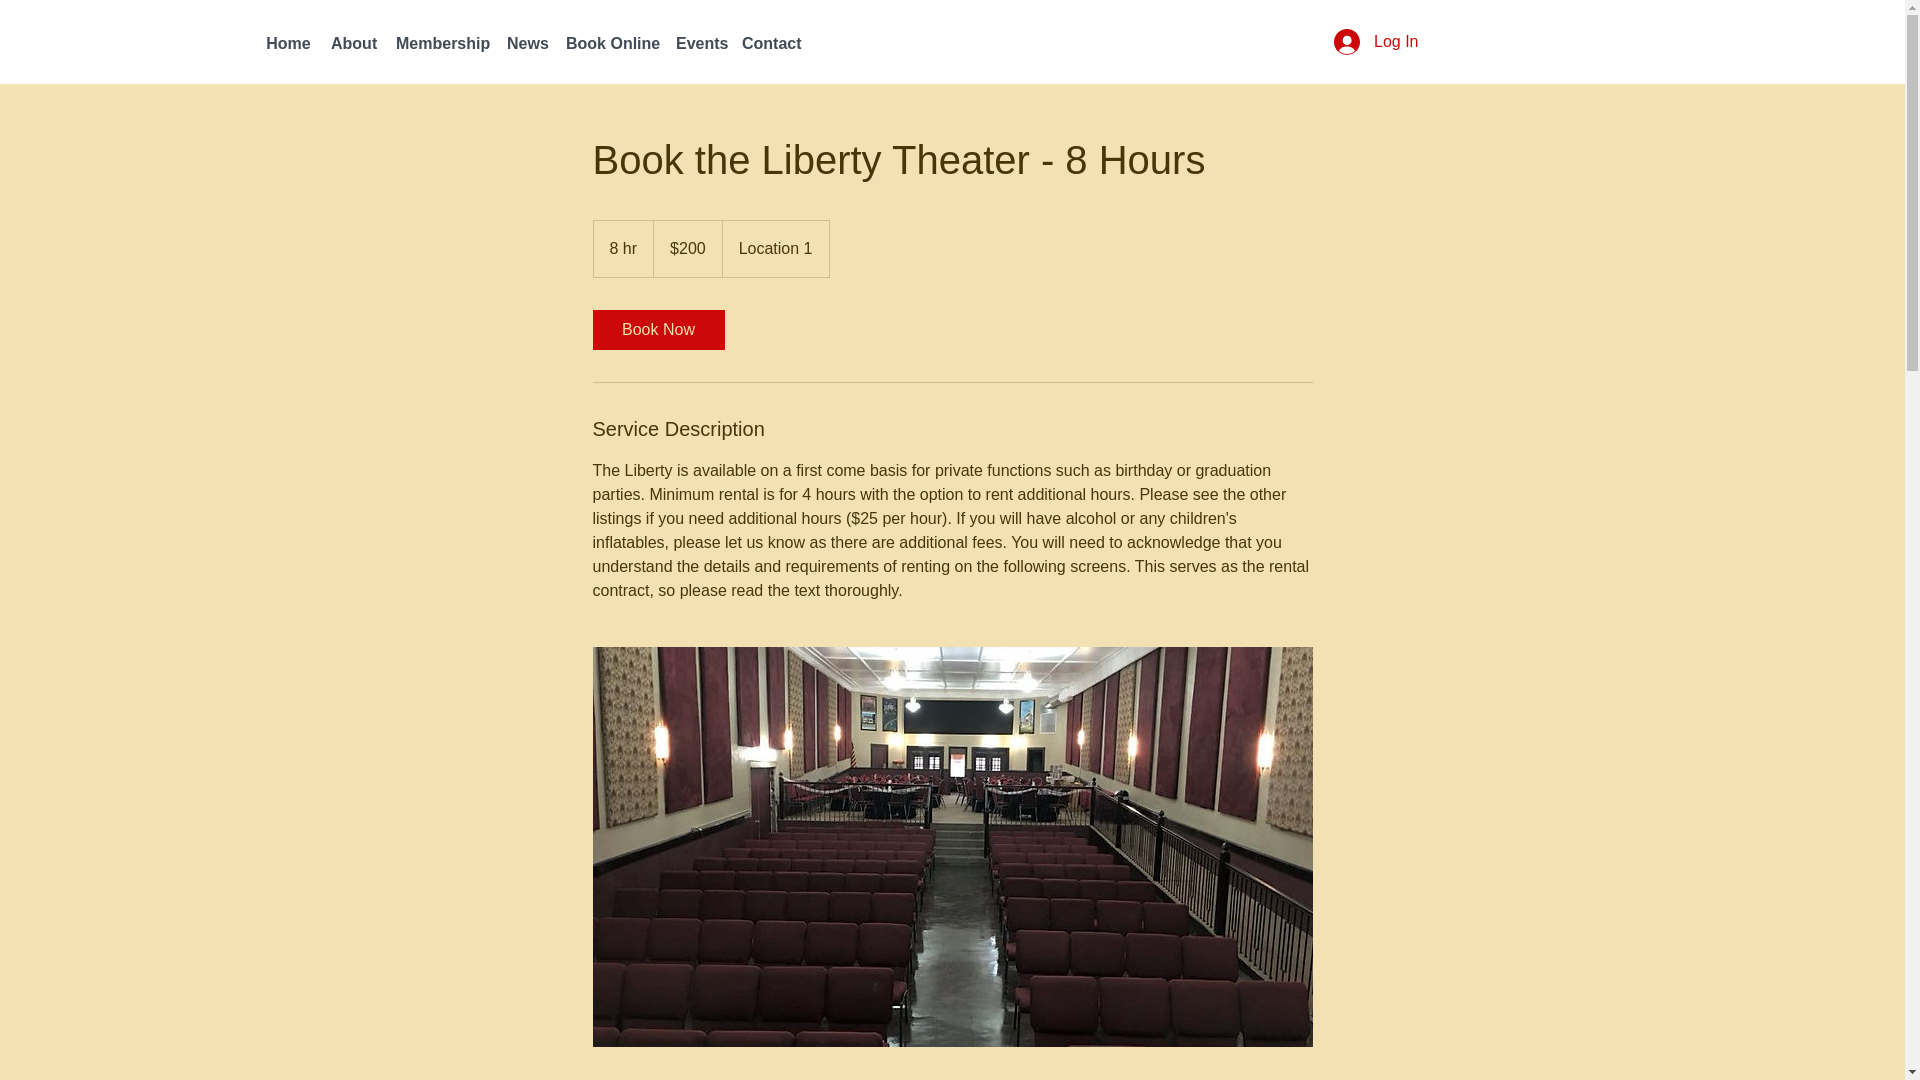 The width and height of the screenshot is (1920, 1080). Describe the element at coordinates (441, 44) in the screenshot. I see `Membership` at that location.